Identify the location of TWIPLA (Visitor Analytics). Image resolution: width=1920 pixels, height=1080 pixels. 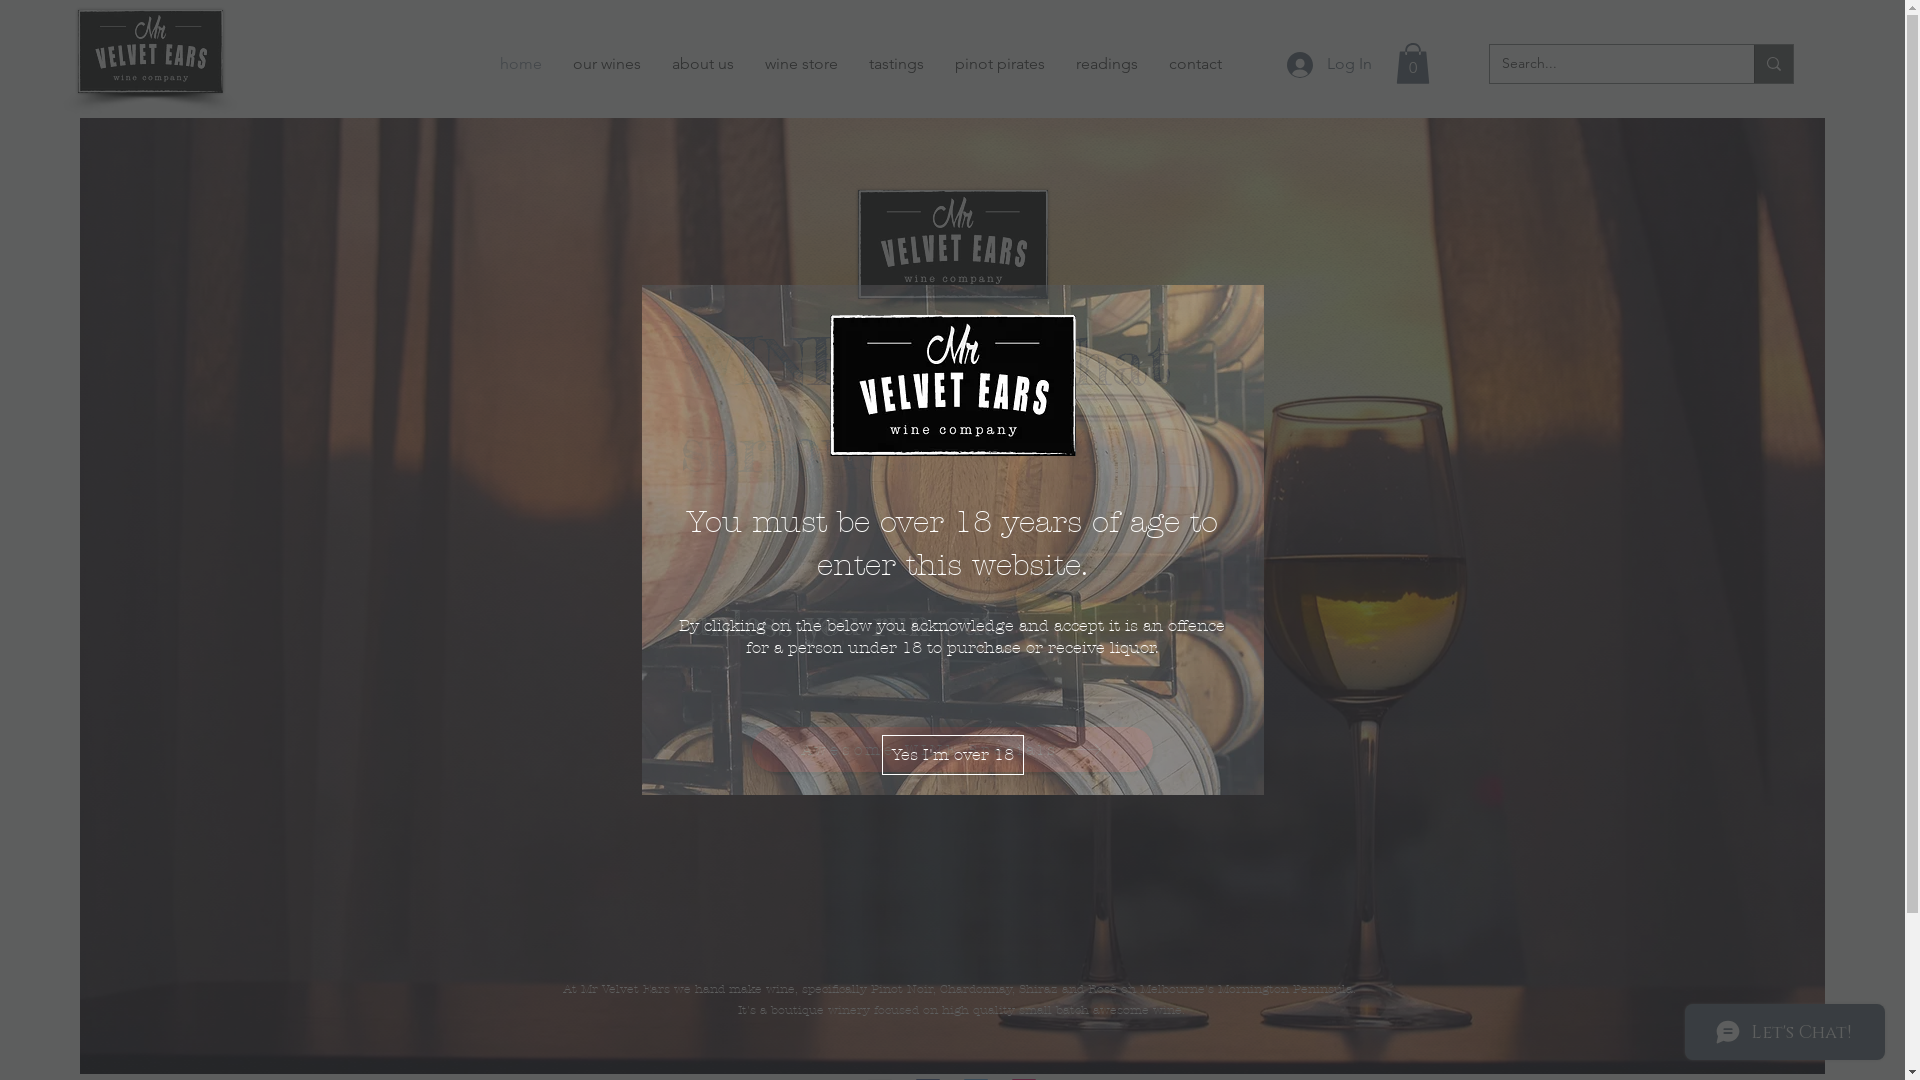
(1688, 704).